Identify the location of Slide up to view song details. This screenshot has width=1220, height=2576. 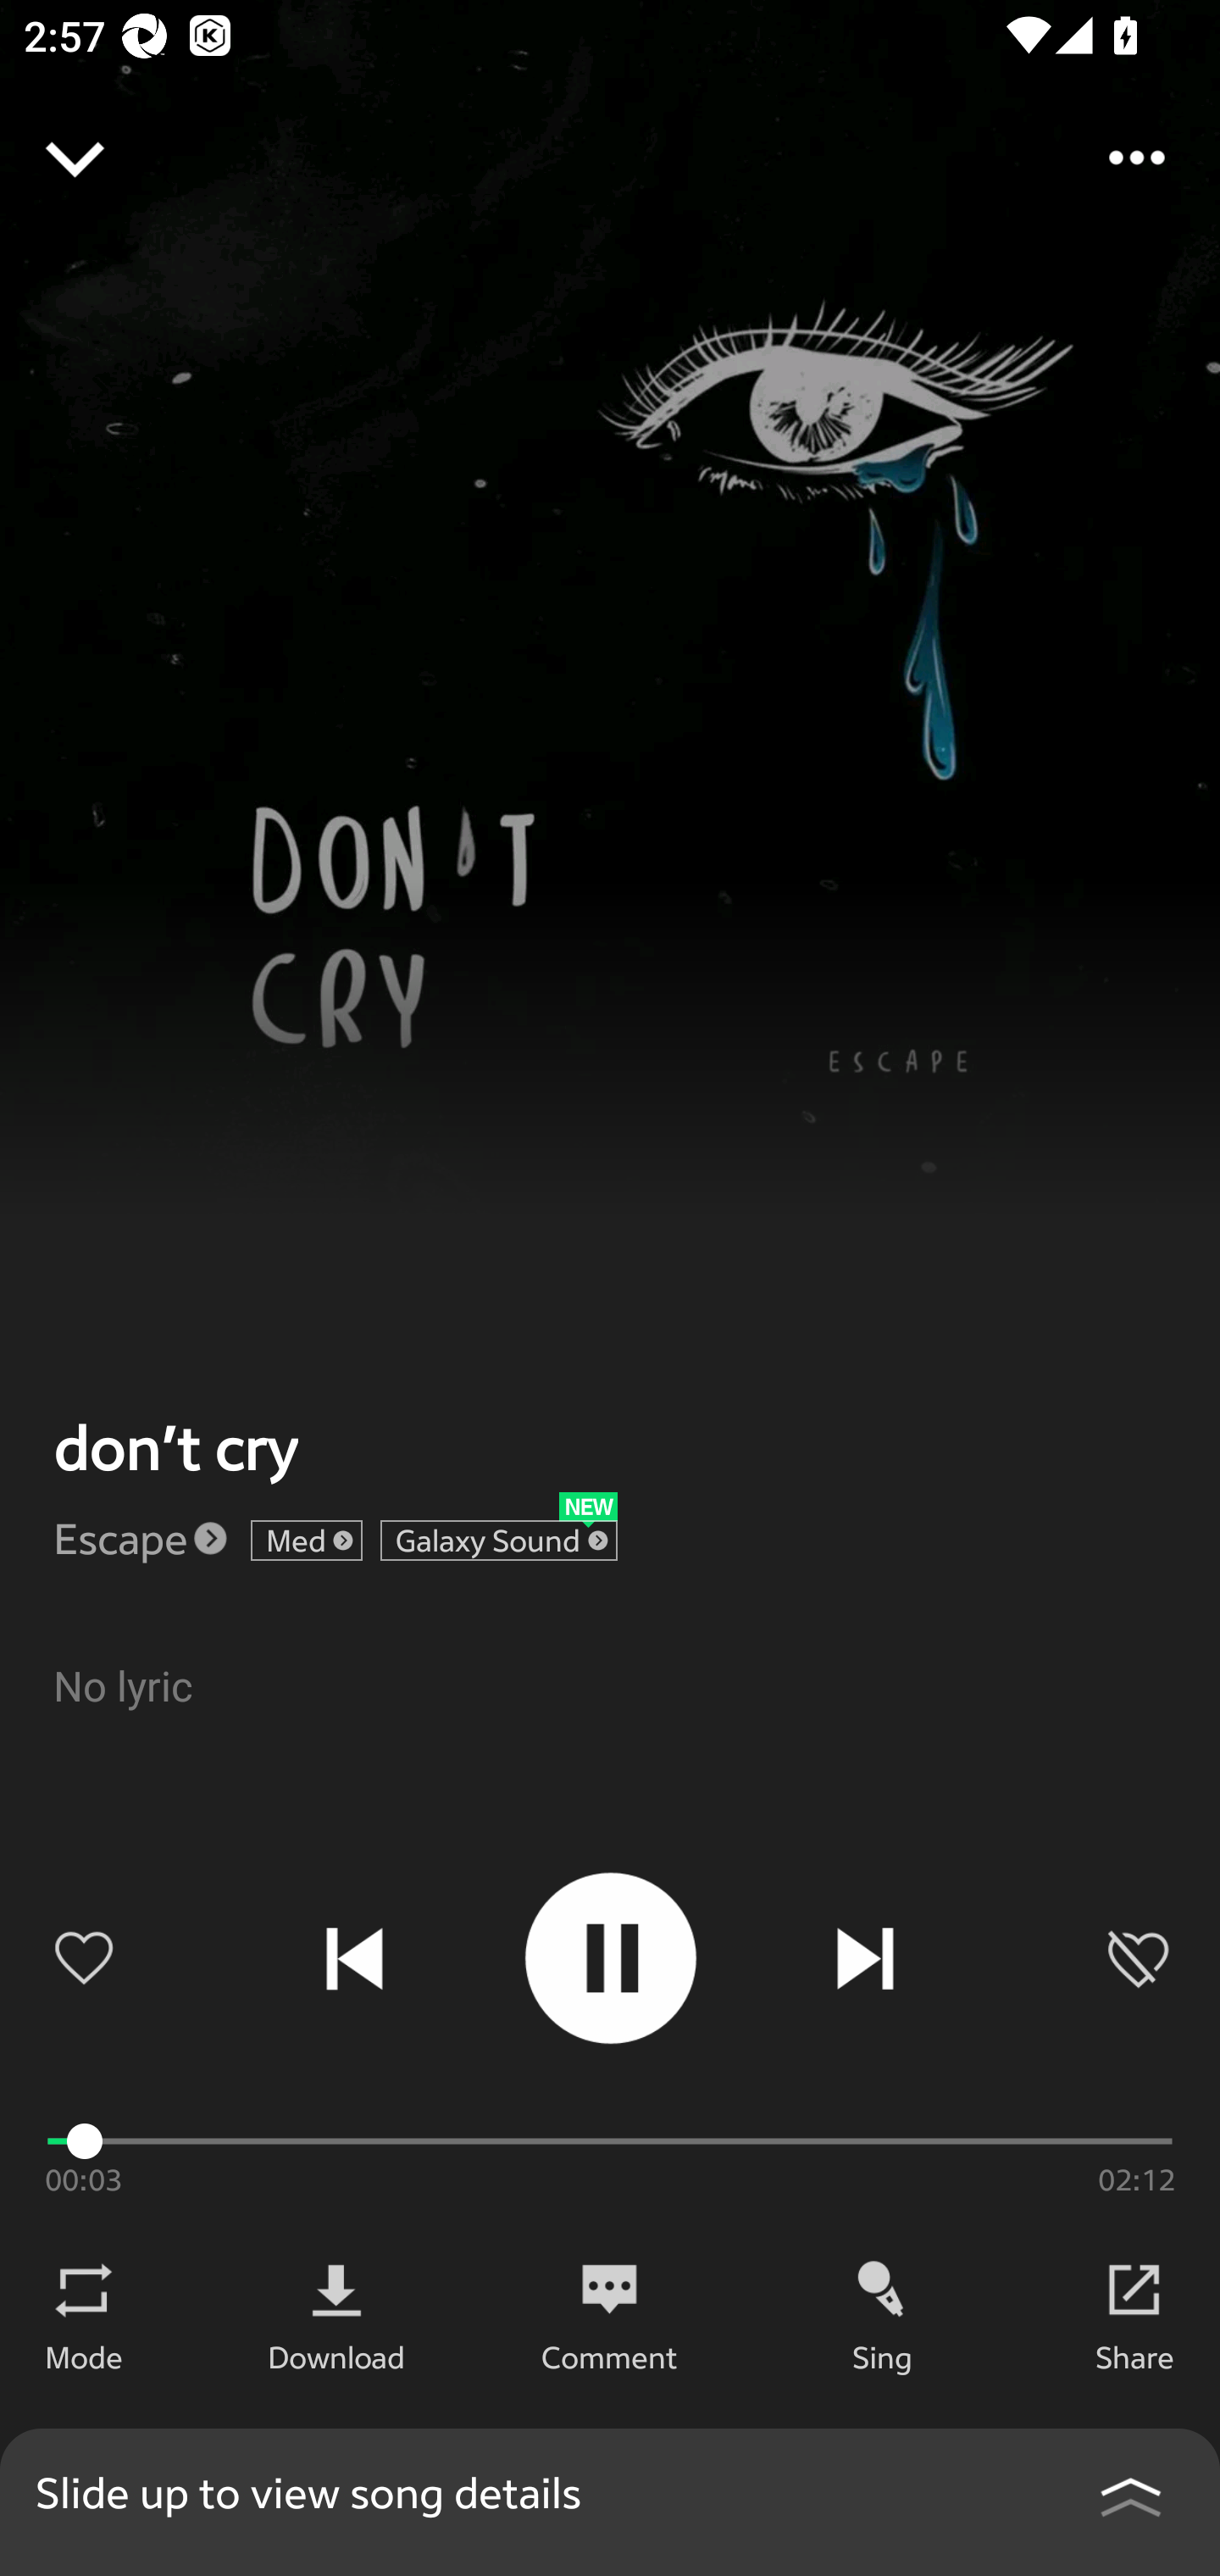
(610, 2502).